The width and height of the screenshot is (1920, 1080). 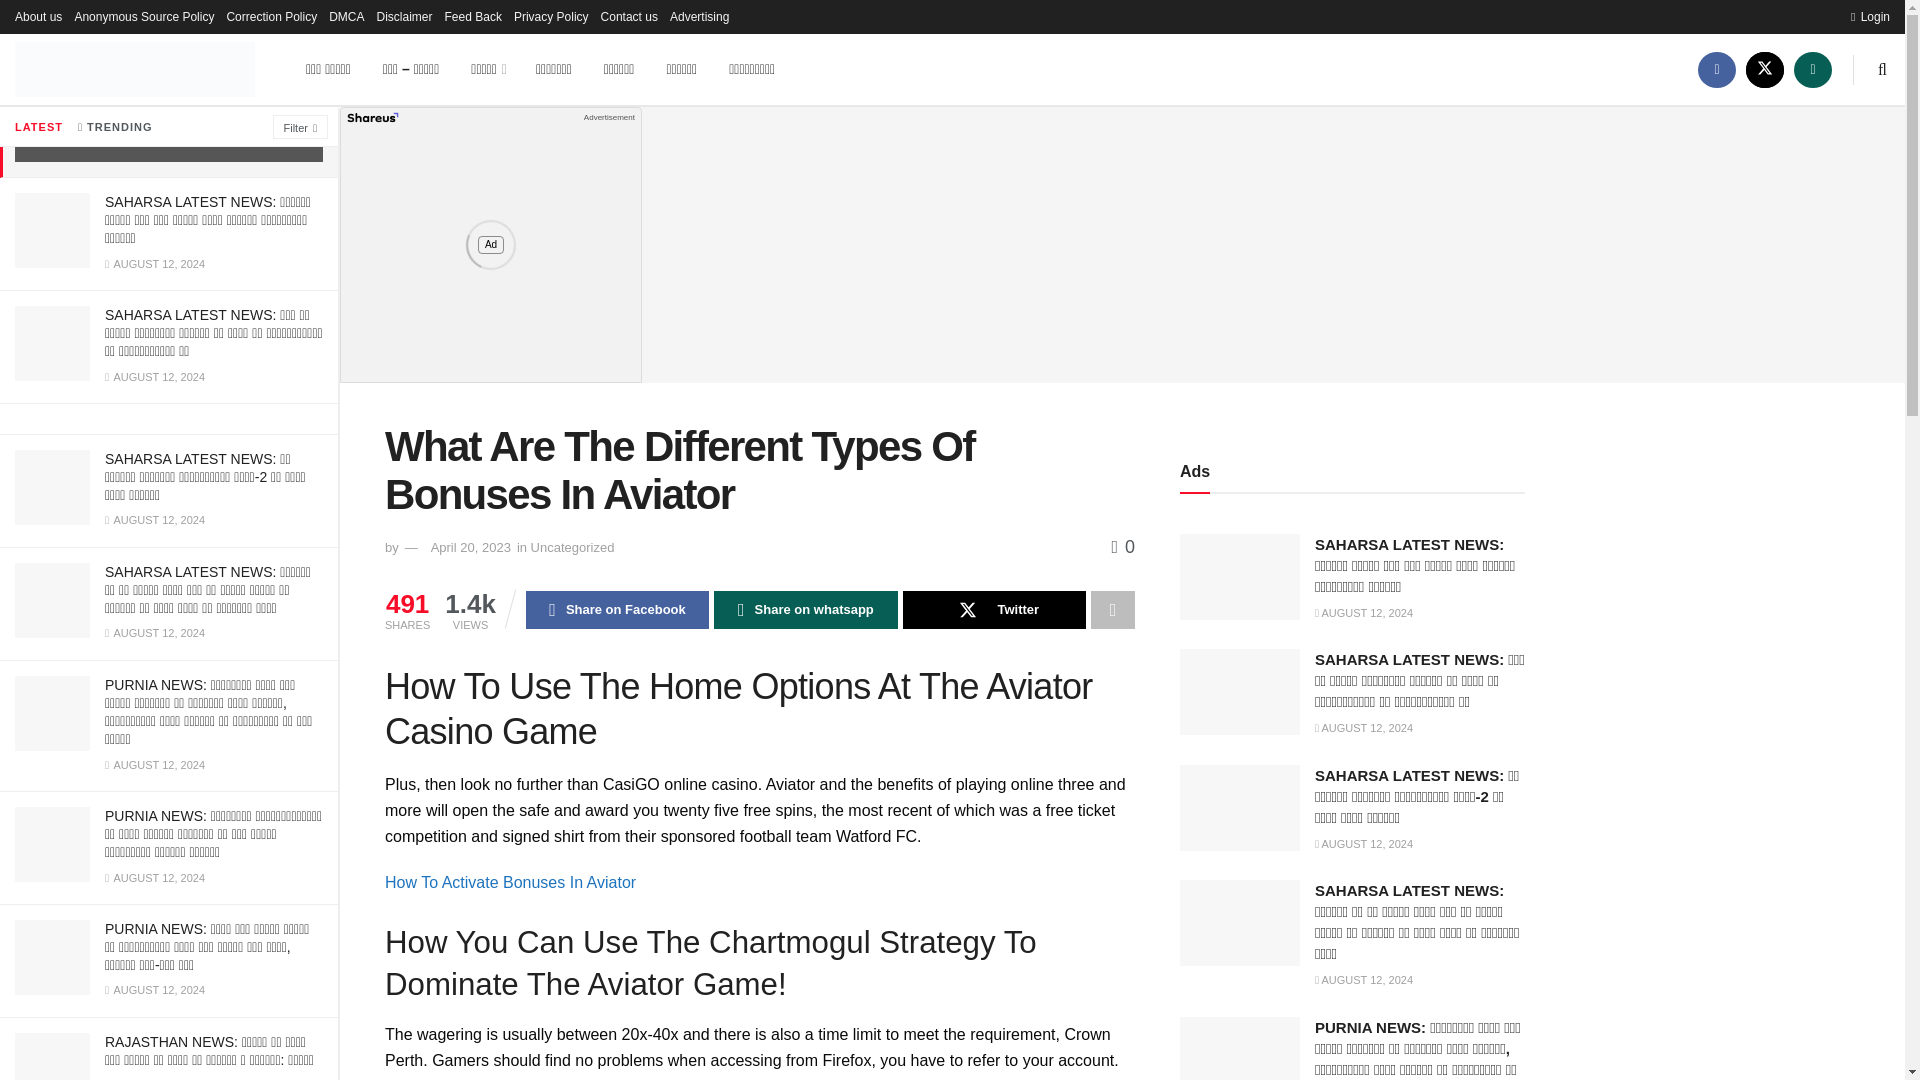 I want to click on Correction Policy, so click(x=271, y=16).